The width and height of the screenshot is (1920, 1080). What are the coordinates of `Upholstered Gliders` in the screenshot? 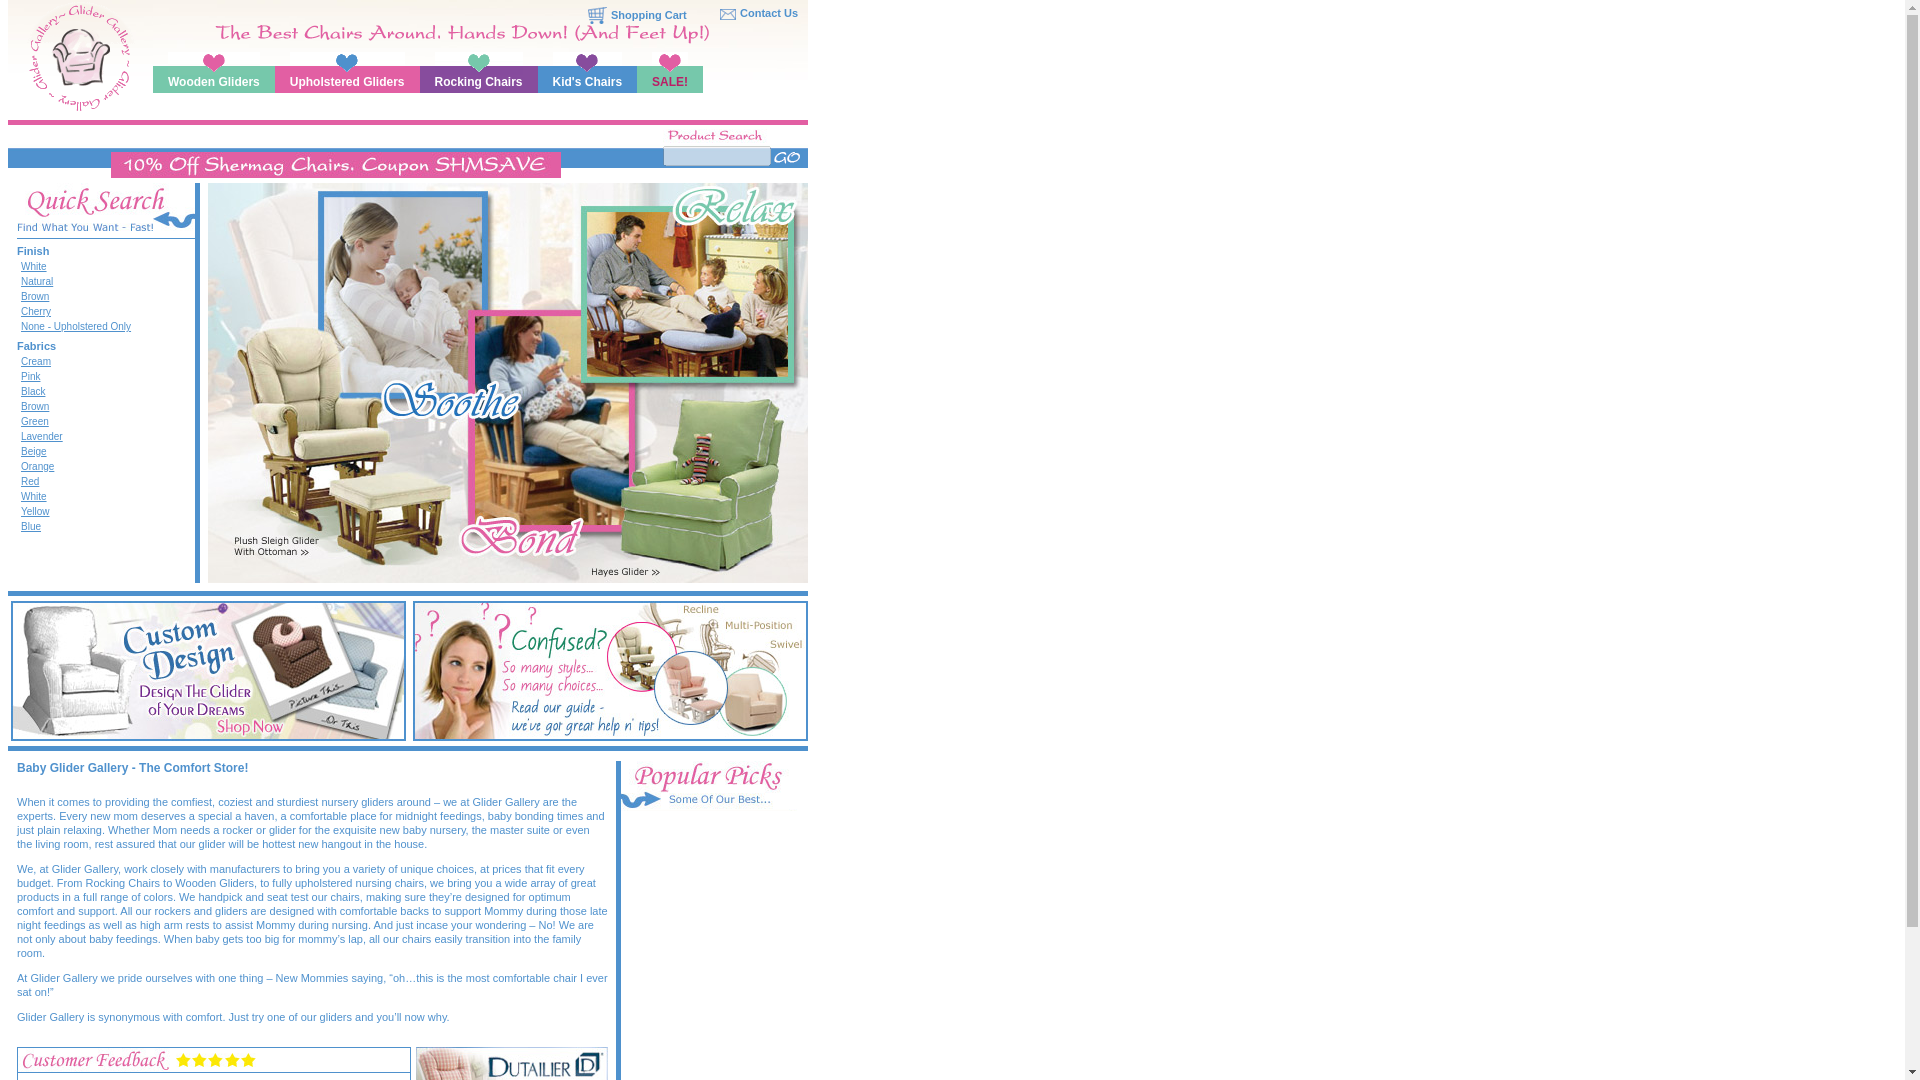 It's located at (347, 81).